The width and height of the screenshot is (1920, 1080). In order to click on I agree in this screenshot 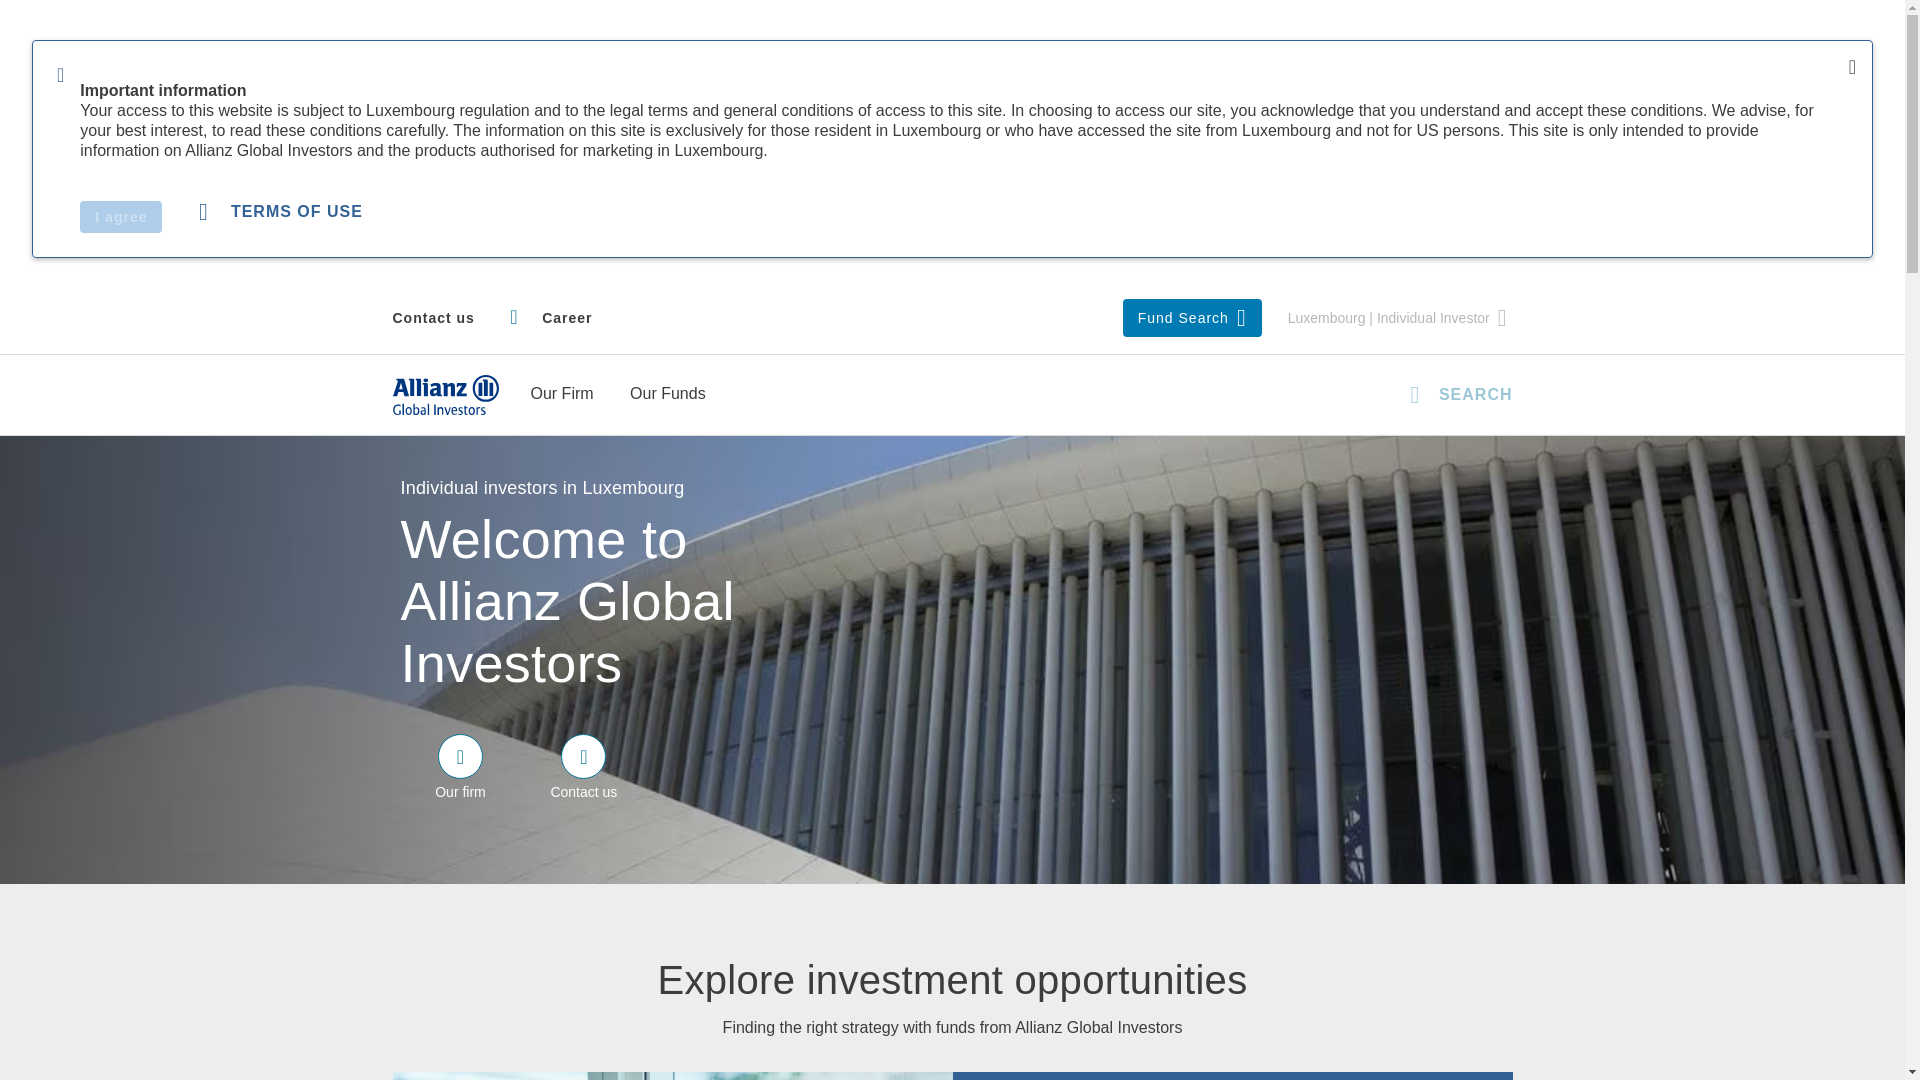, I will do `click(120, 216)`.